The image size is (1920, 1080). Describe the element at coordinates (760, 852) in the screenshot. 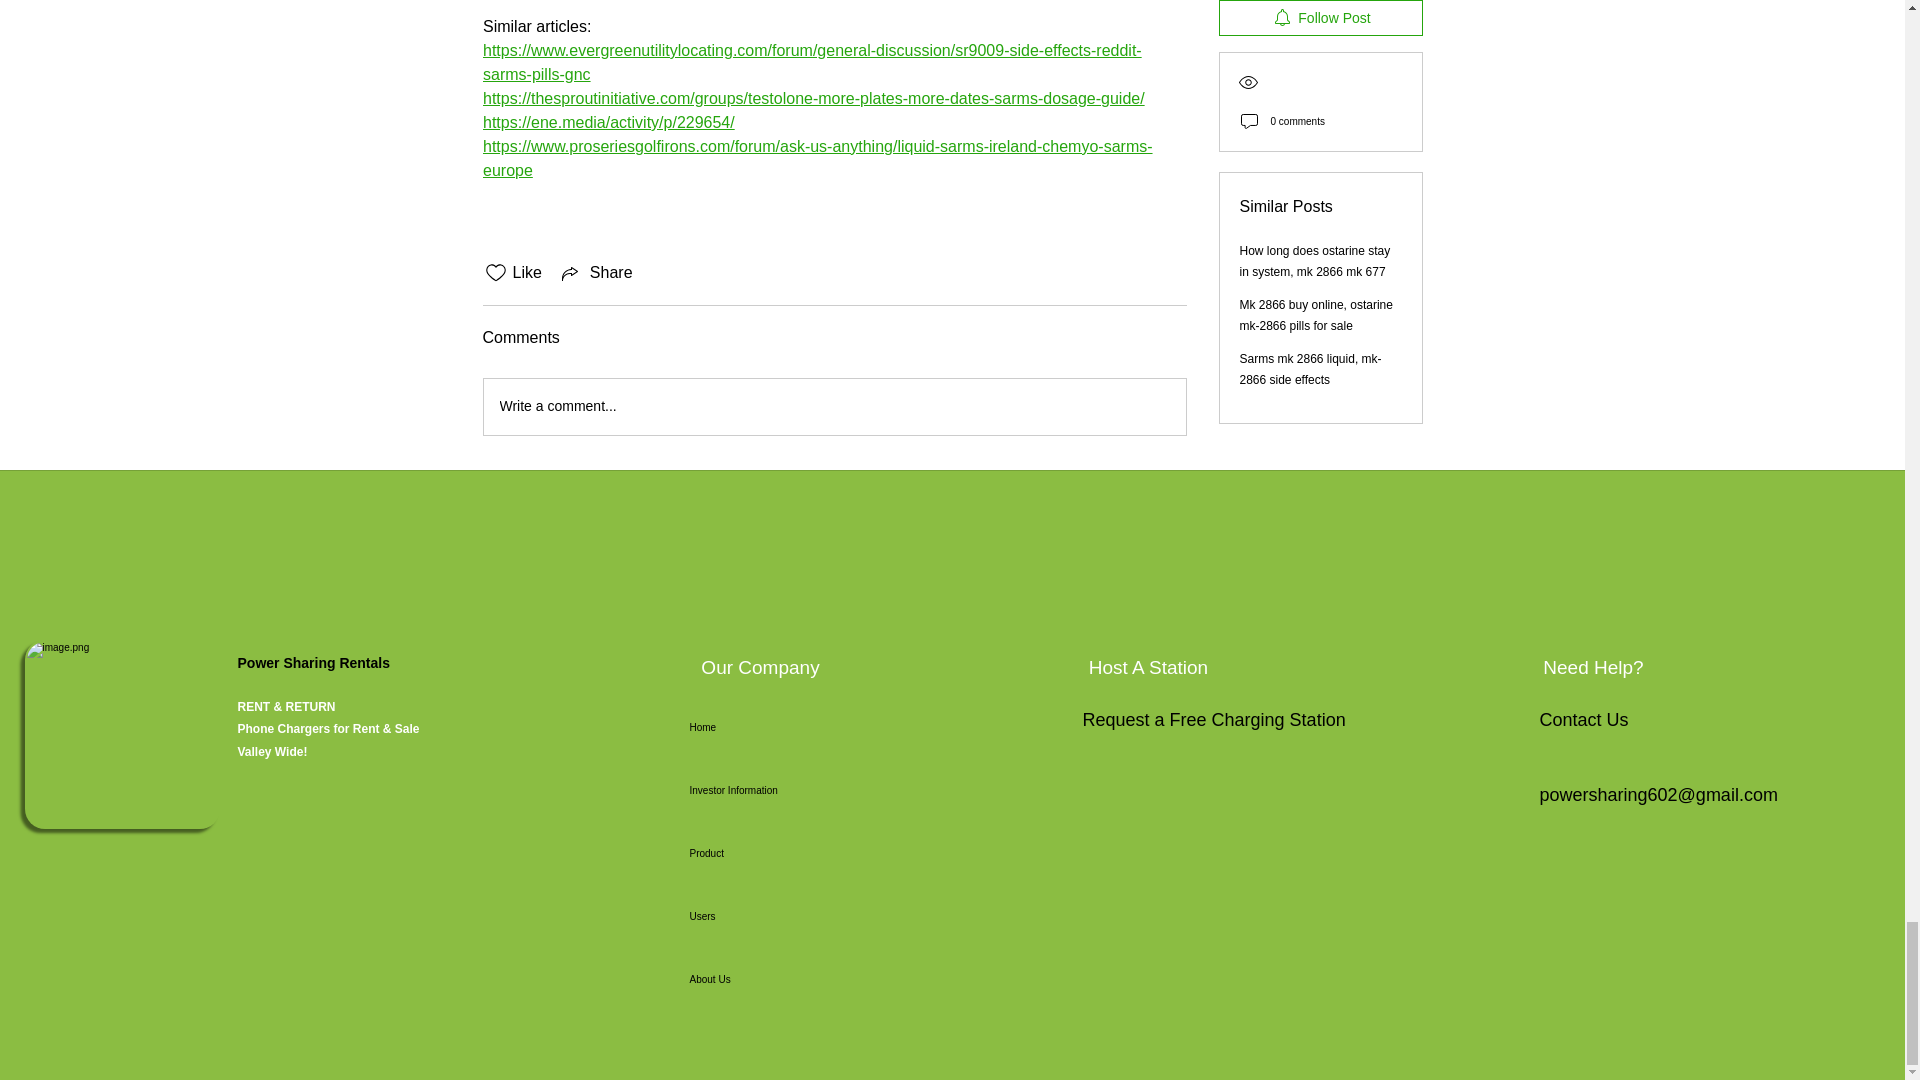

I see `Product` at that location.